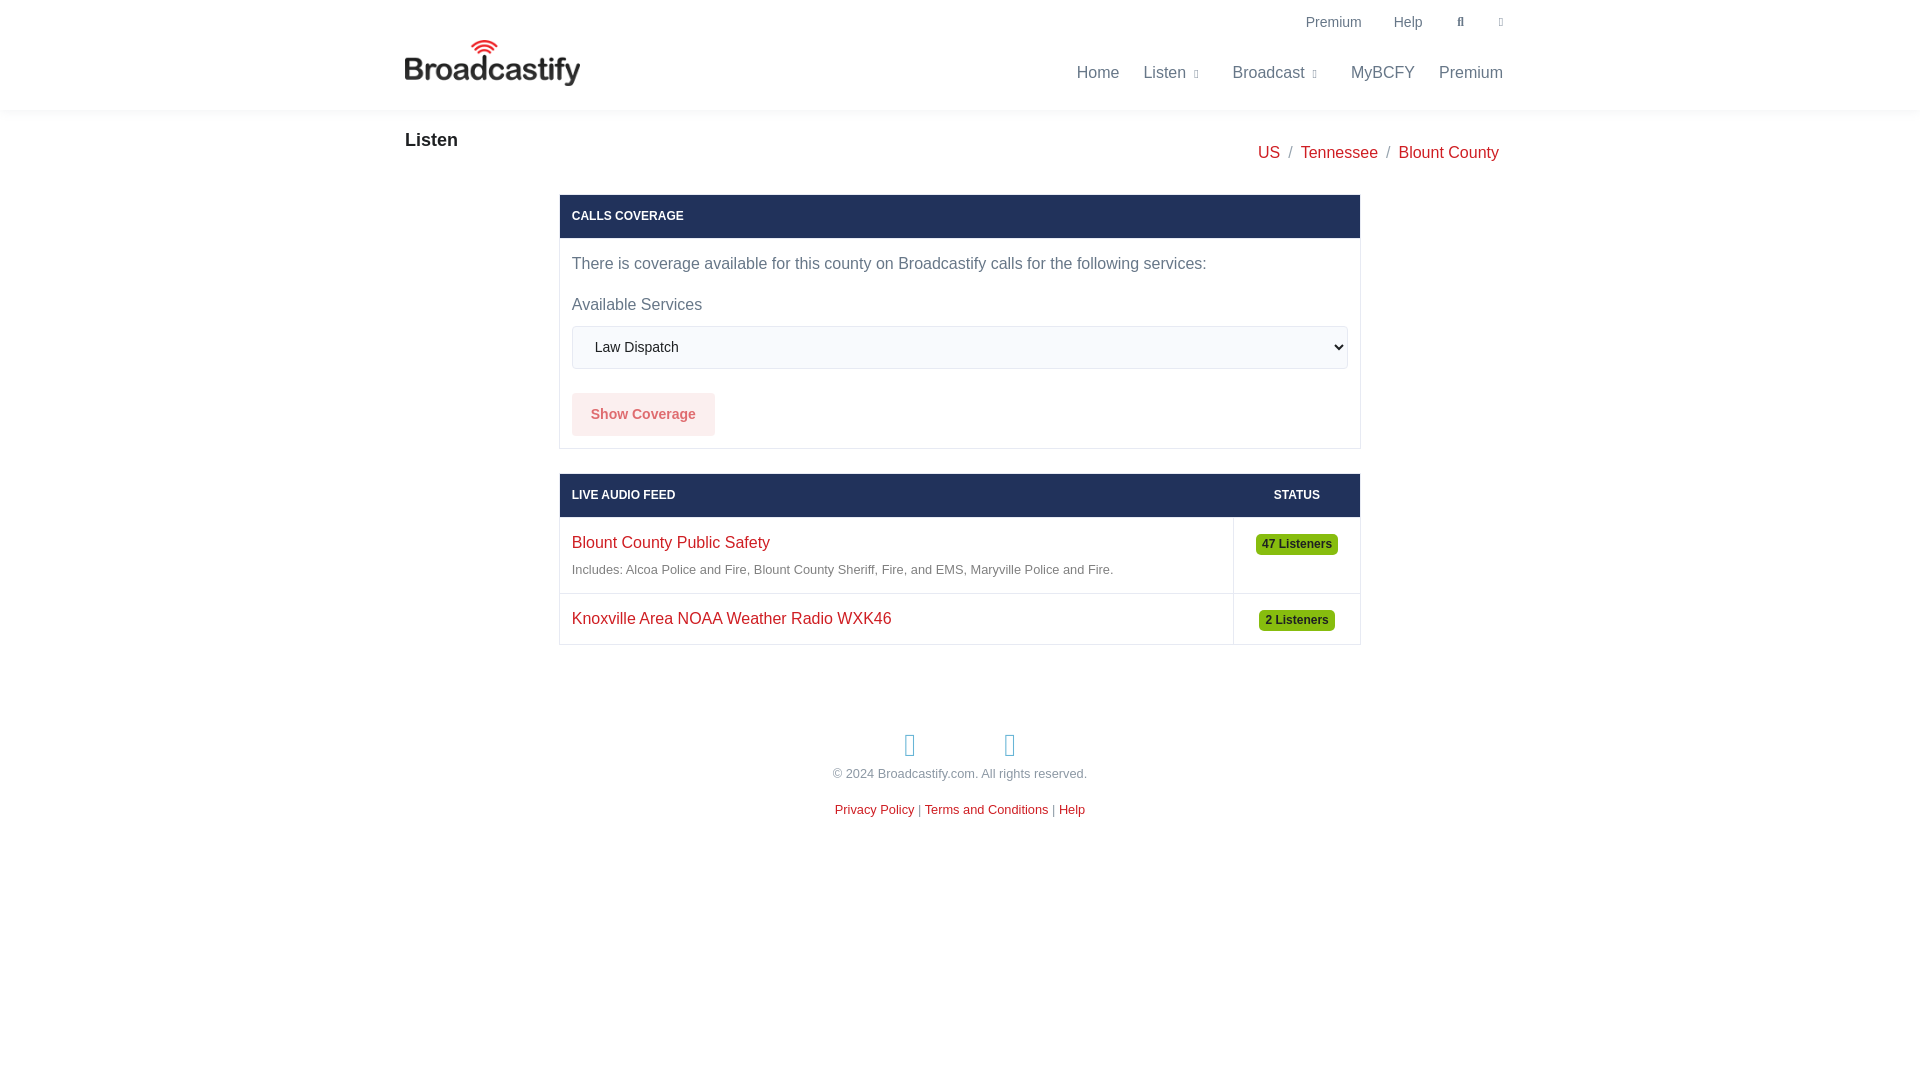 This screenshot has width=1920, height=1080. Describe the element at coordinates (1408, 22) in the screenshot. I see `Help` at that location.